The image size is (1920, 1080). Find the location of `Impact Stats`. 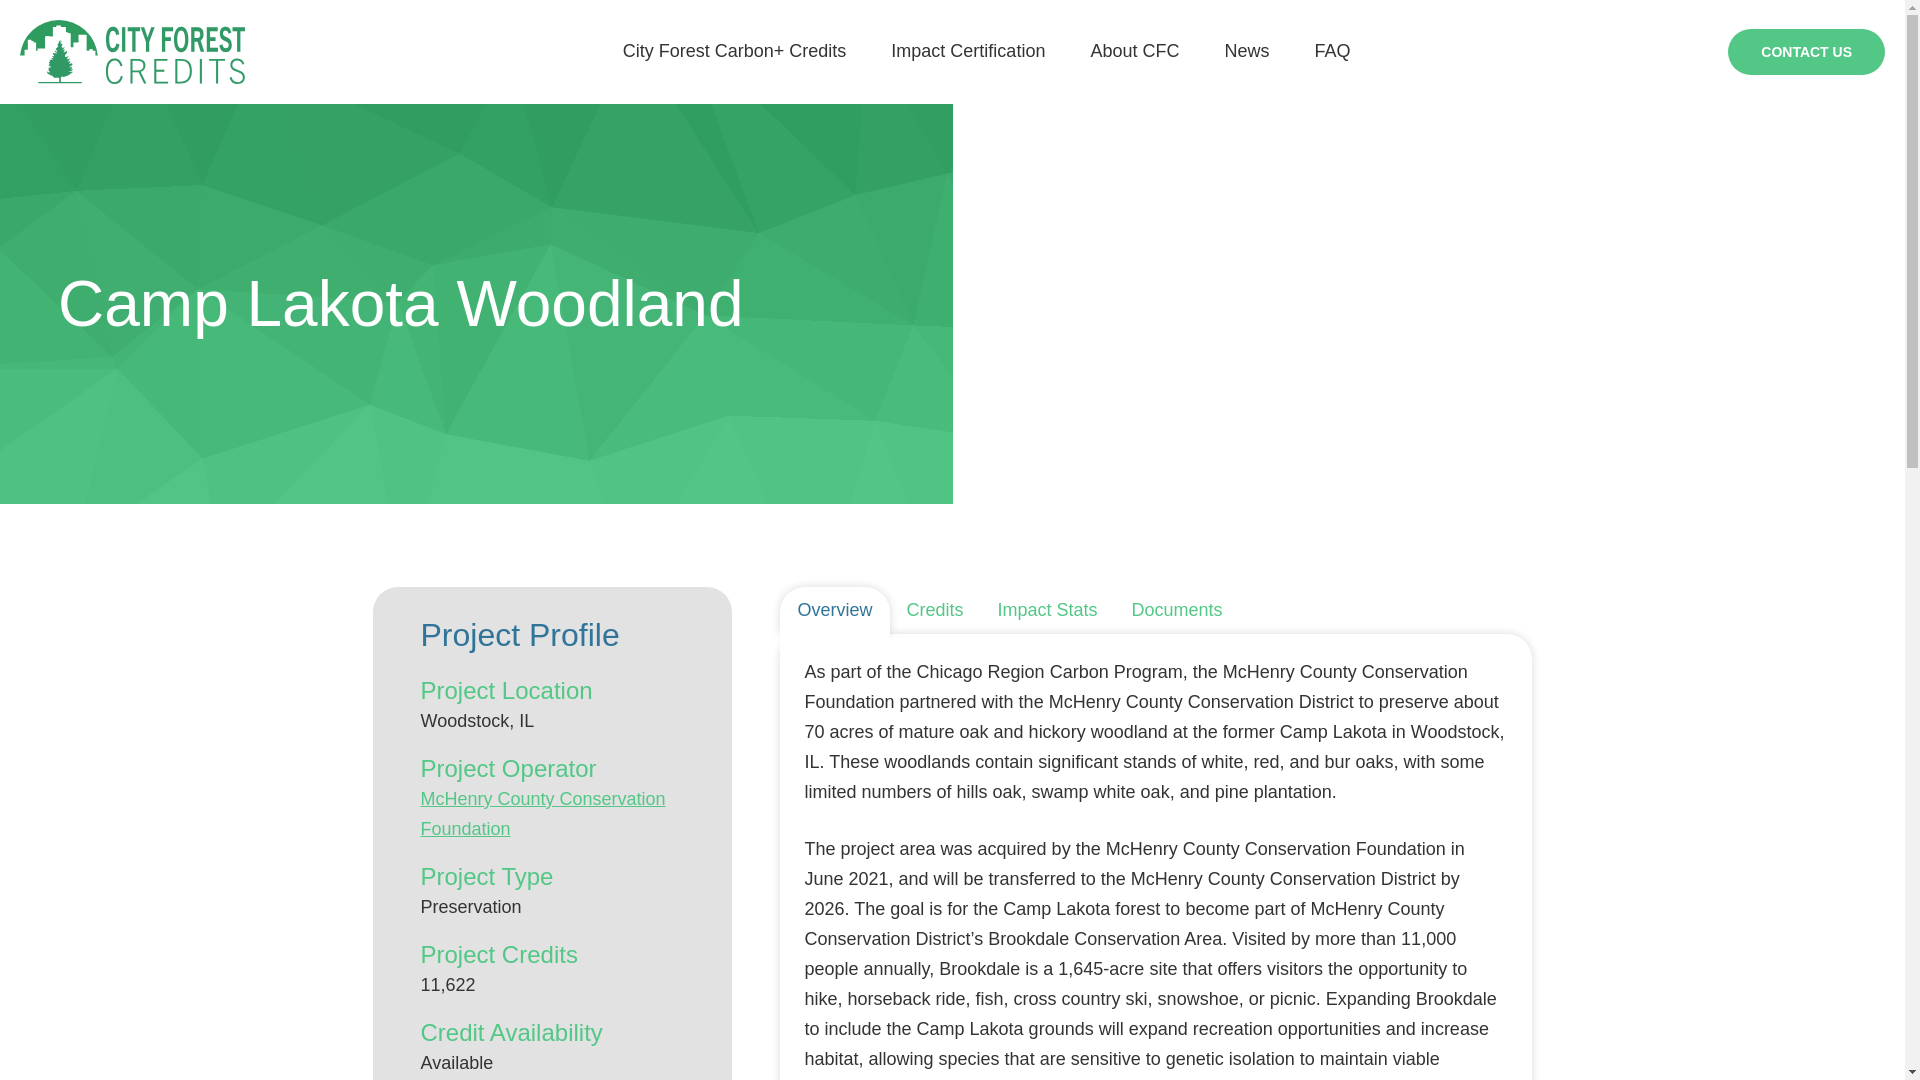

Impact Stats is located at coordinates (1048, 611).